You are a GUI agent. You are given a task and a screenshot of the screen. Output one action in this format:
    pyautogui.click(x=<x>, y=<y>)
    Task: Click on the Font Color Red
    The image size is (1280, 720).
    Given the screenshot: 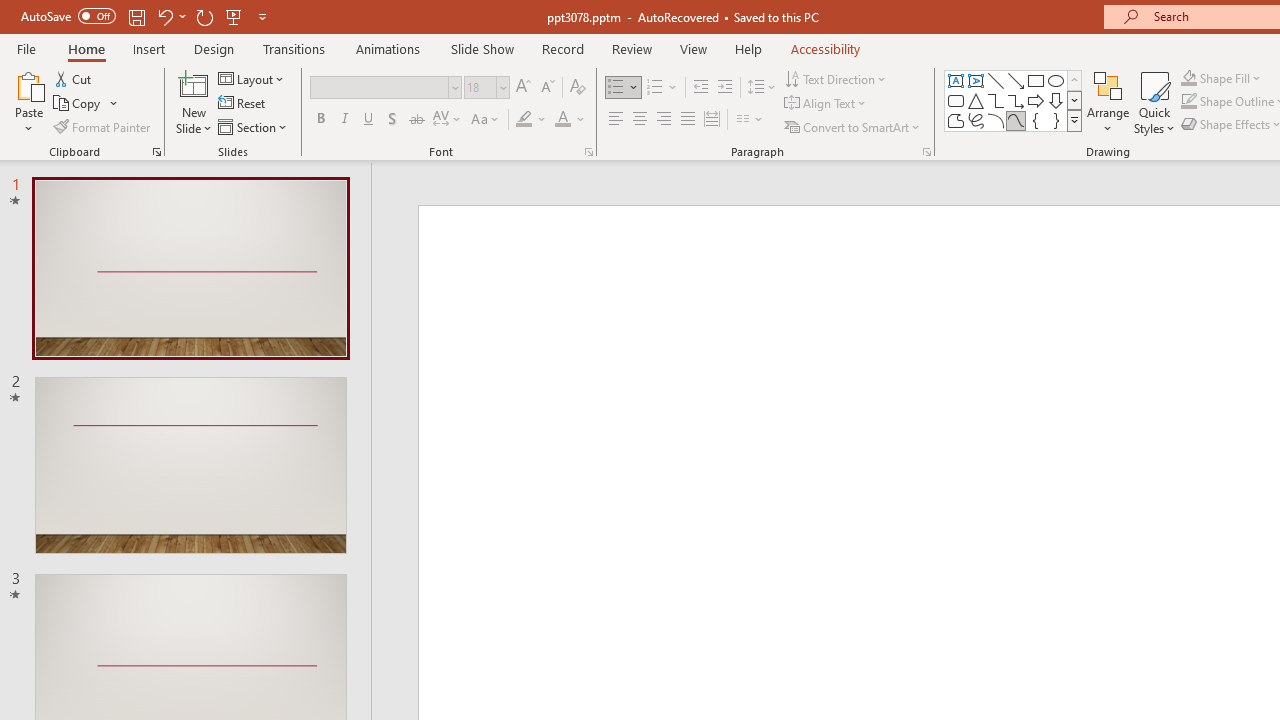 What is the action you would take?
    pyautogui.click(x=562, y=120)
    